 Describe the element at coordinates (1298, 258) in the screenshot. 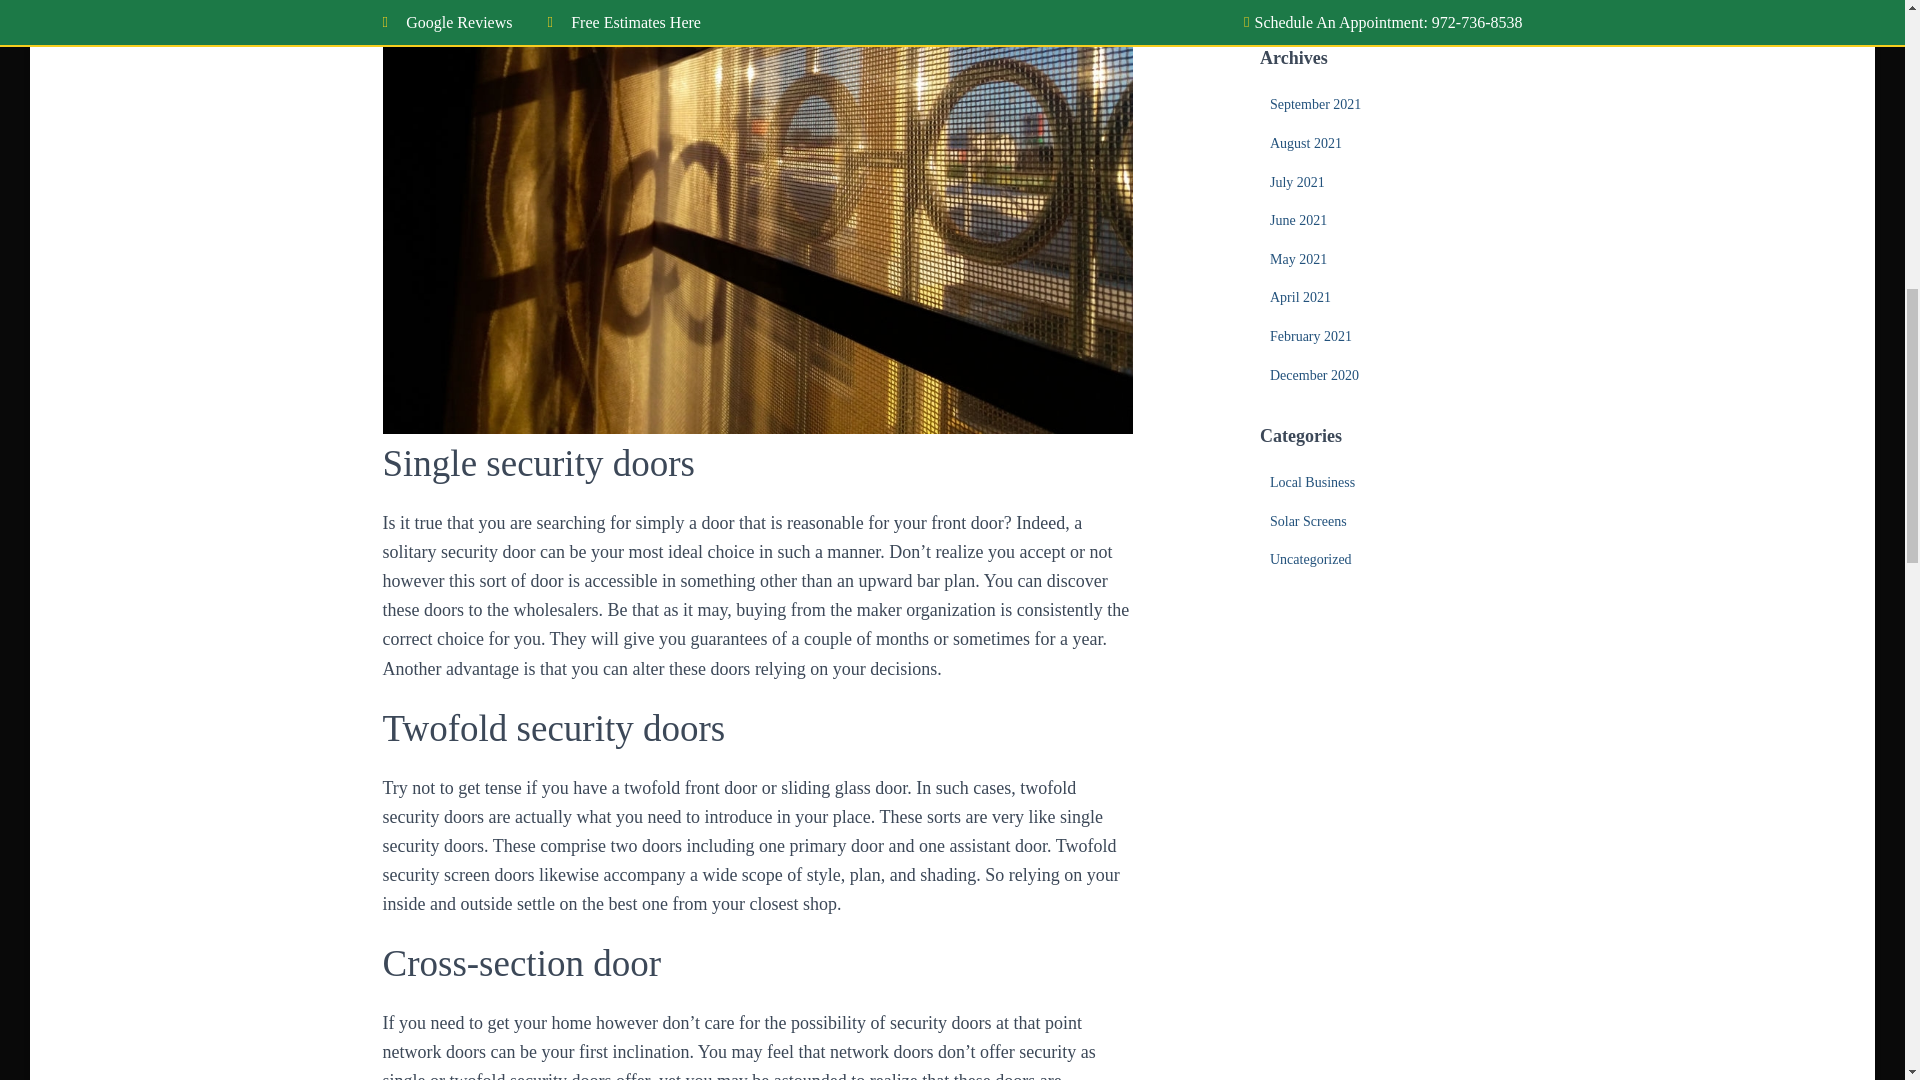

I see `May 2021` at that location.